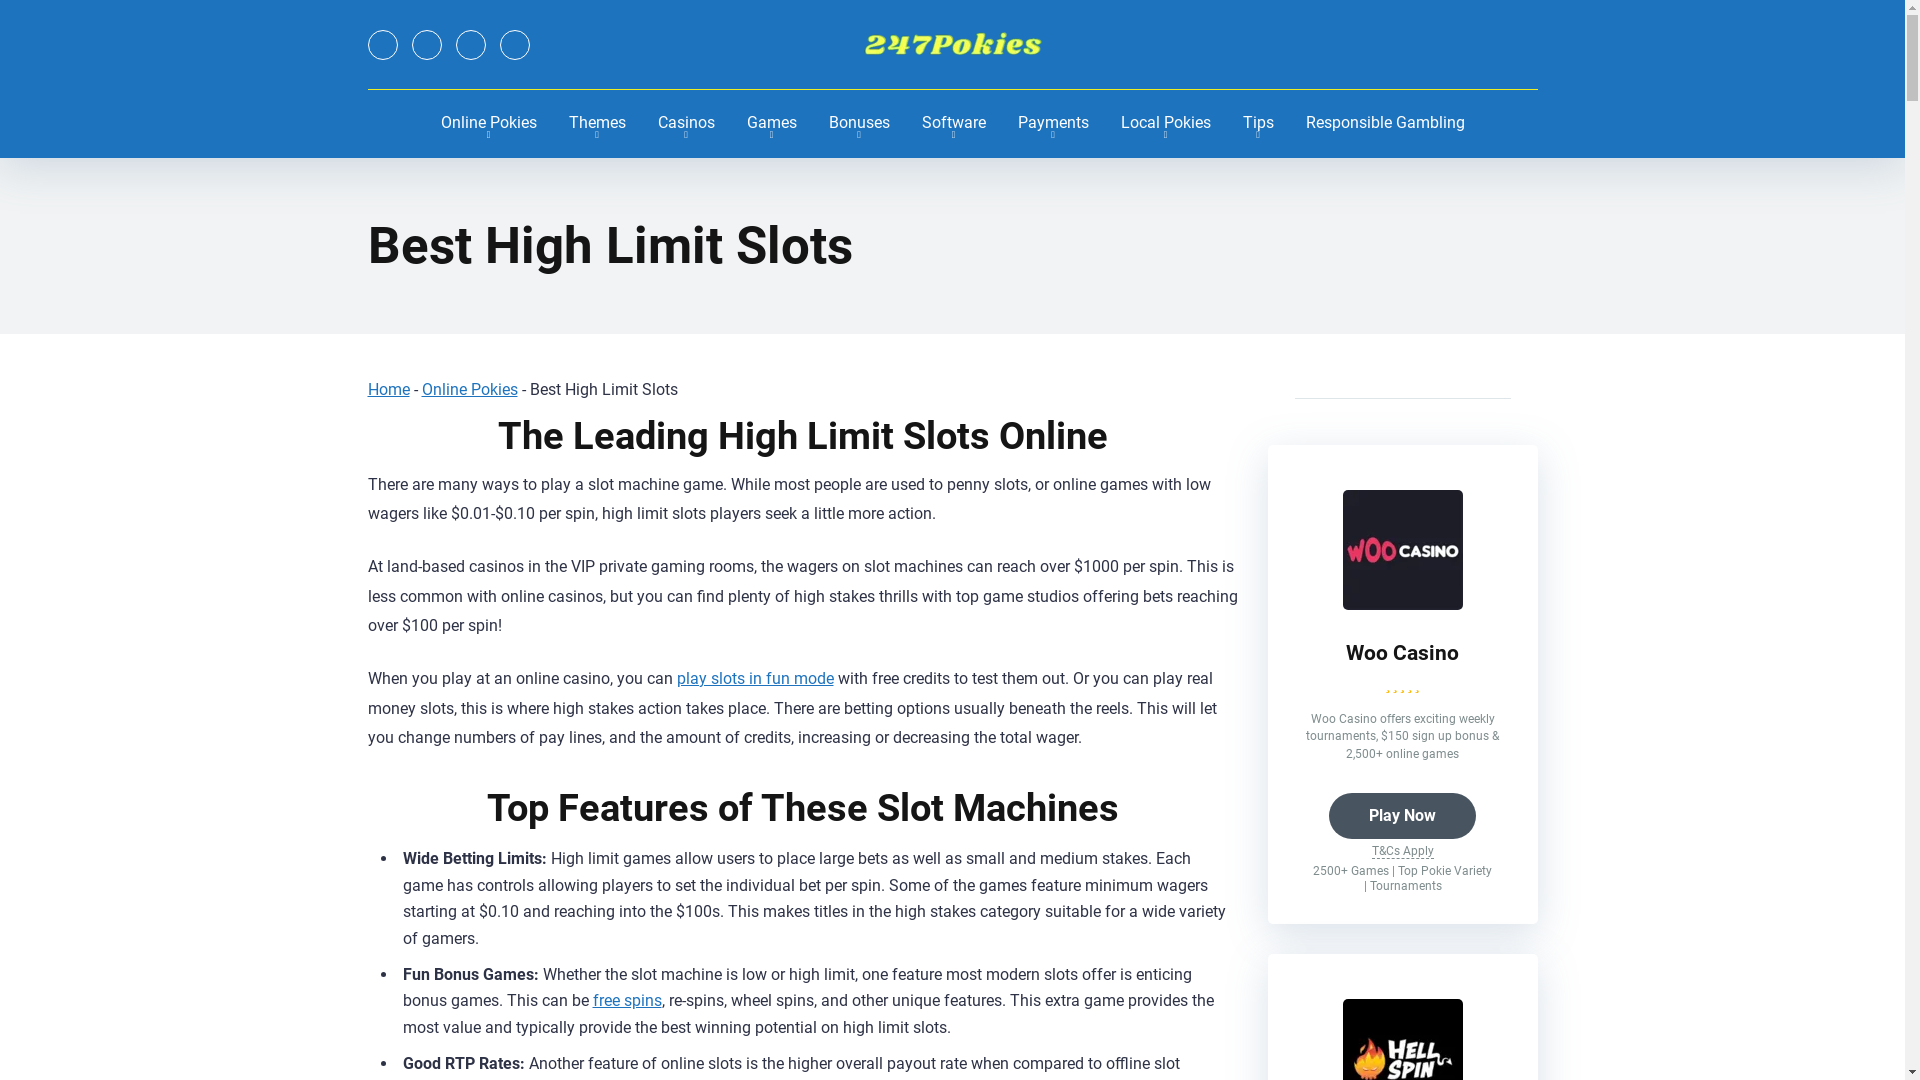 The width and height of the screenshot is (1920, 1080). Describe the element at coordinates (1402, 816) in the screenshot. I see `Play Now` at that location.